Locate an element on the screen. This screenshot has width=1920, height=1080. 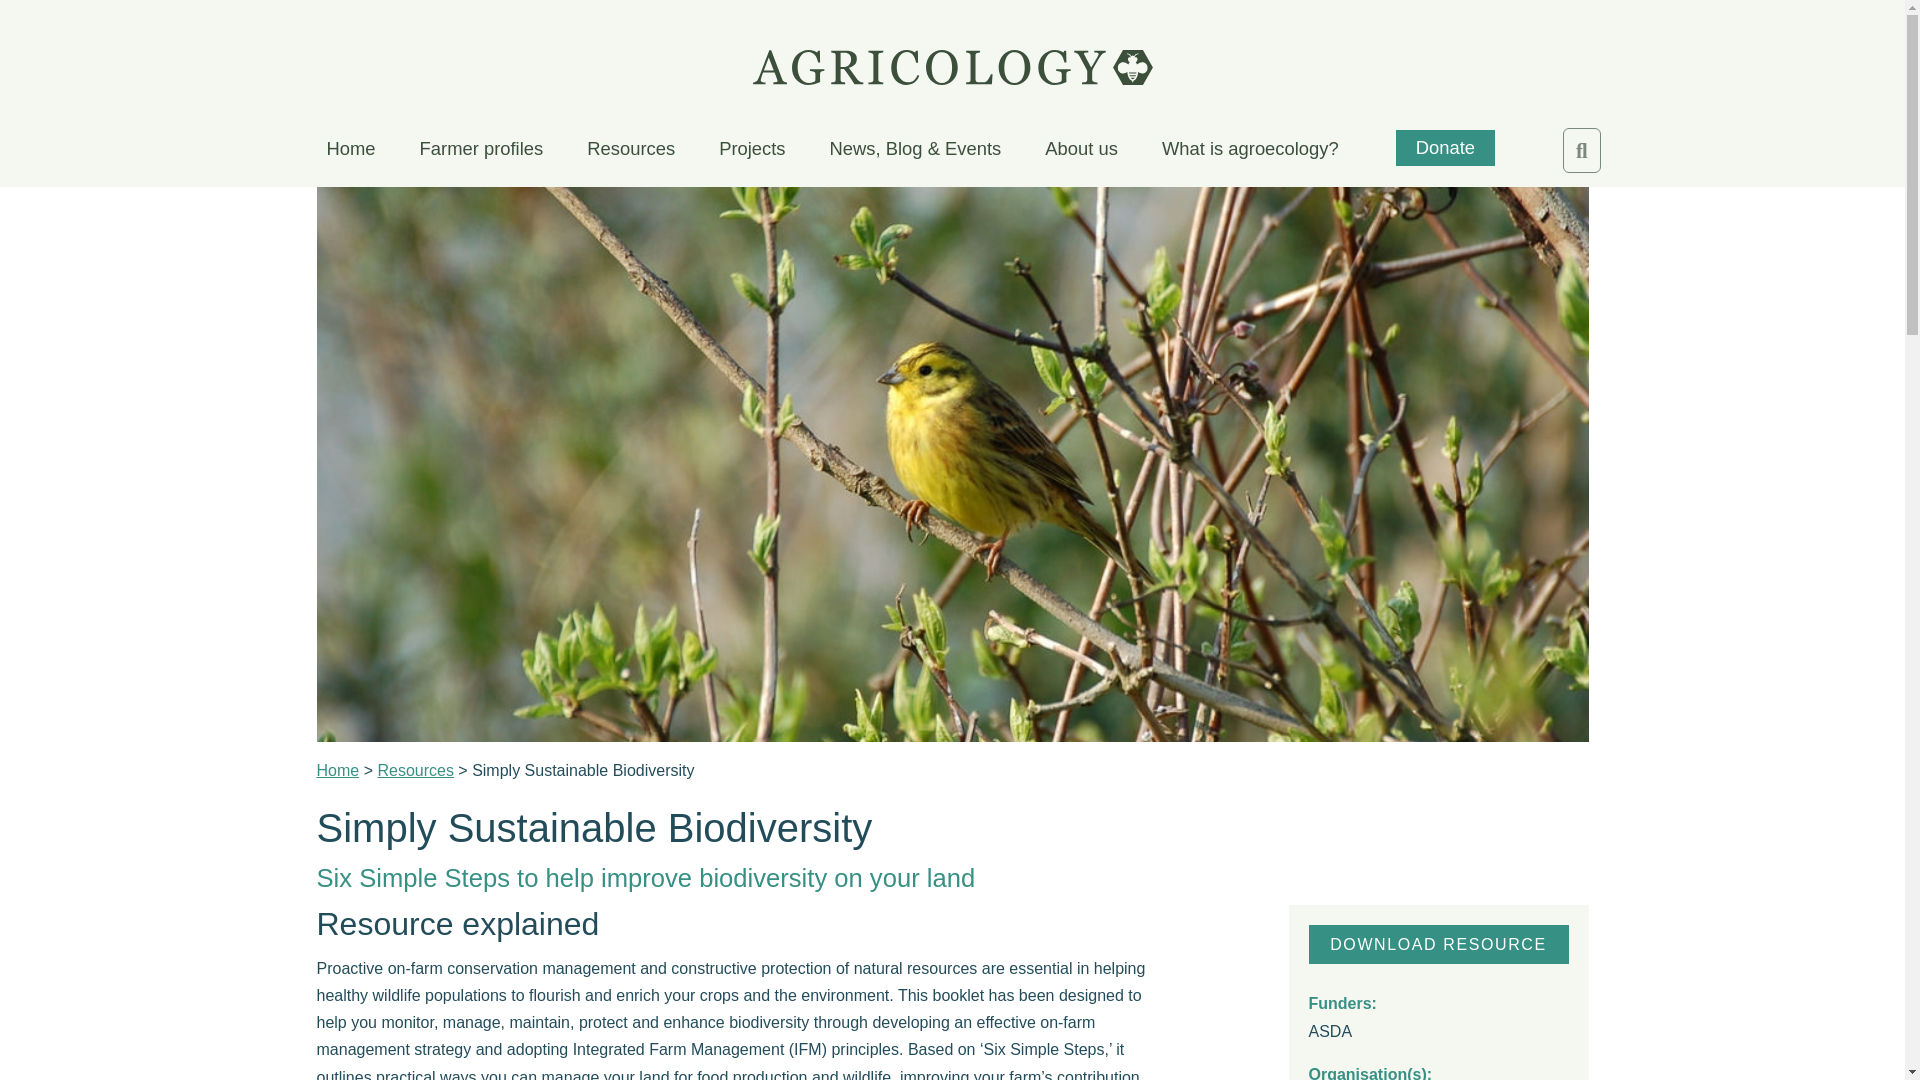
Home is located at coordinates (338, 770).